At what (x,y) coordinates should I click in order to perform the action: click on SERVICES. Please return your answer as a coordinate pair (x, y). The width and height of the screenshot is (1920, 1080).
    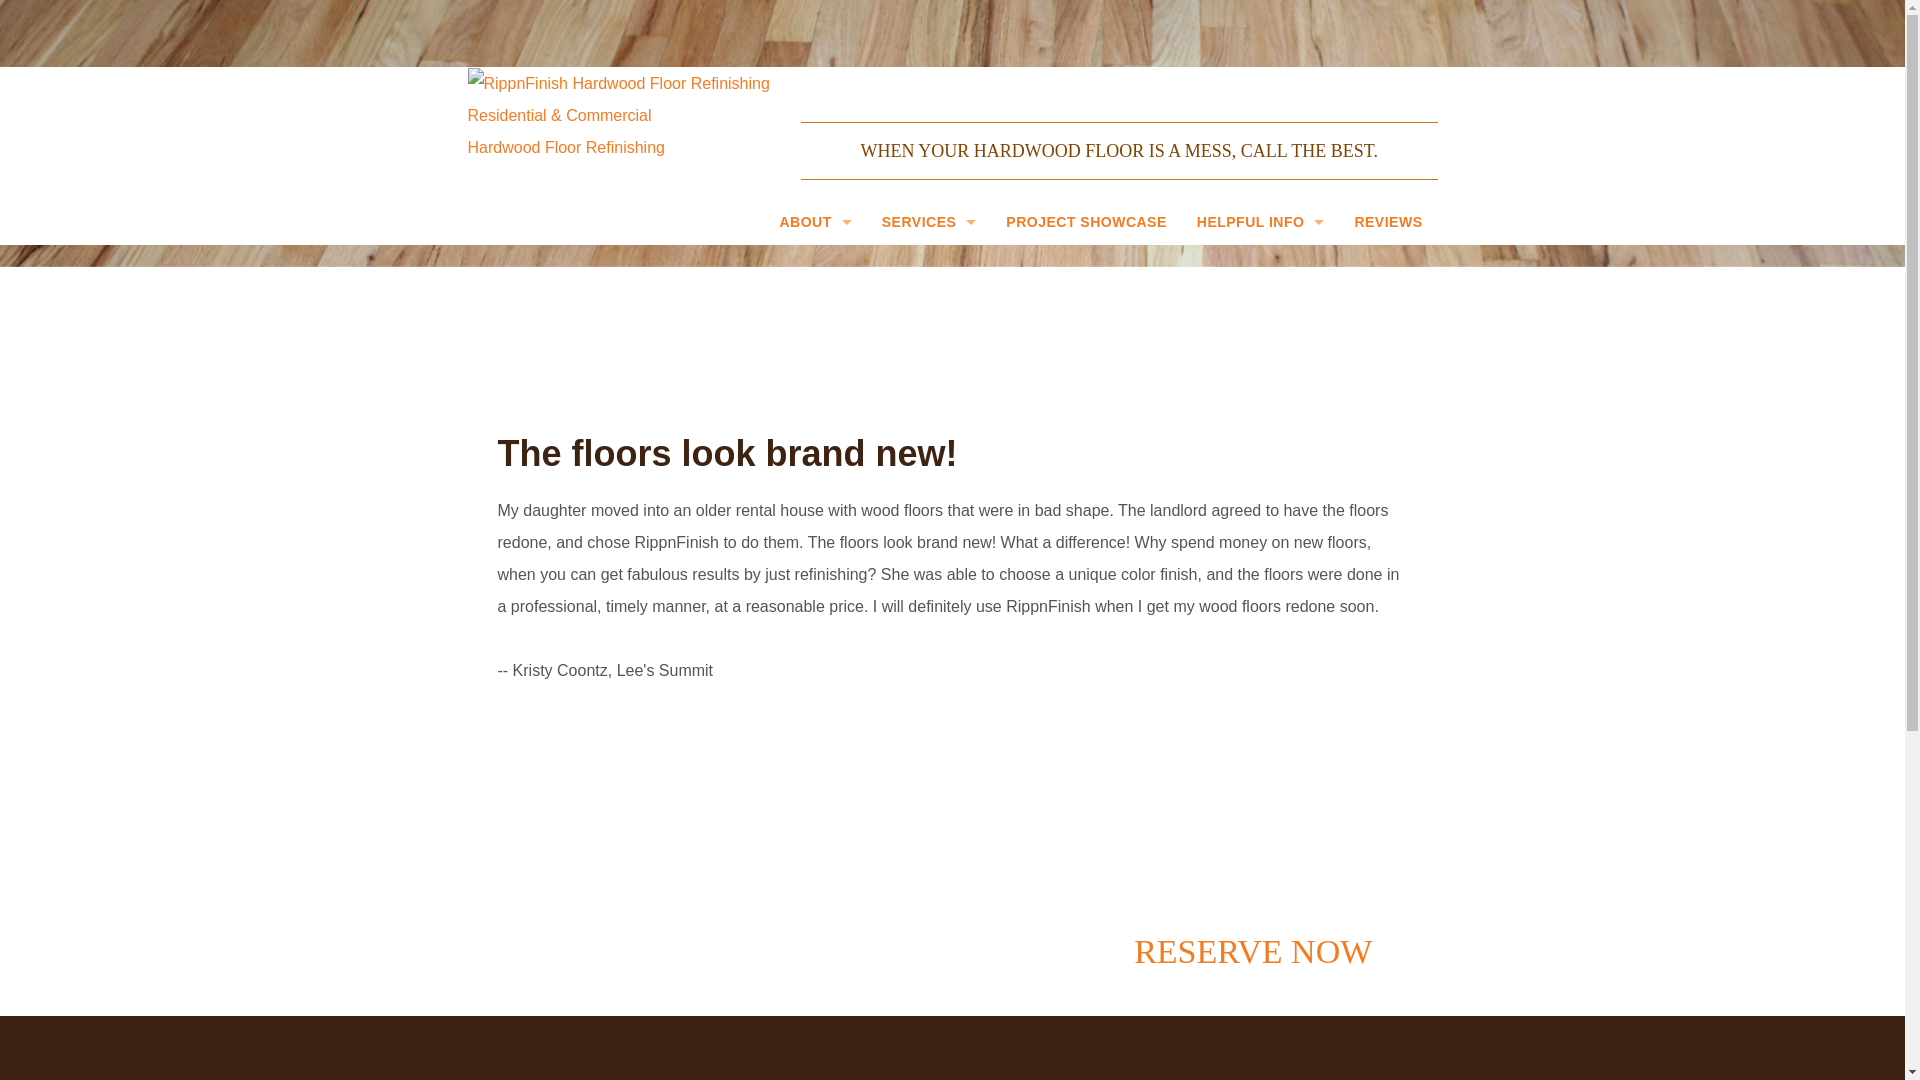
    Looking at the image, I should click on (930, 222).